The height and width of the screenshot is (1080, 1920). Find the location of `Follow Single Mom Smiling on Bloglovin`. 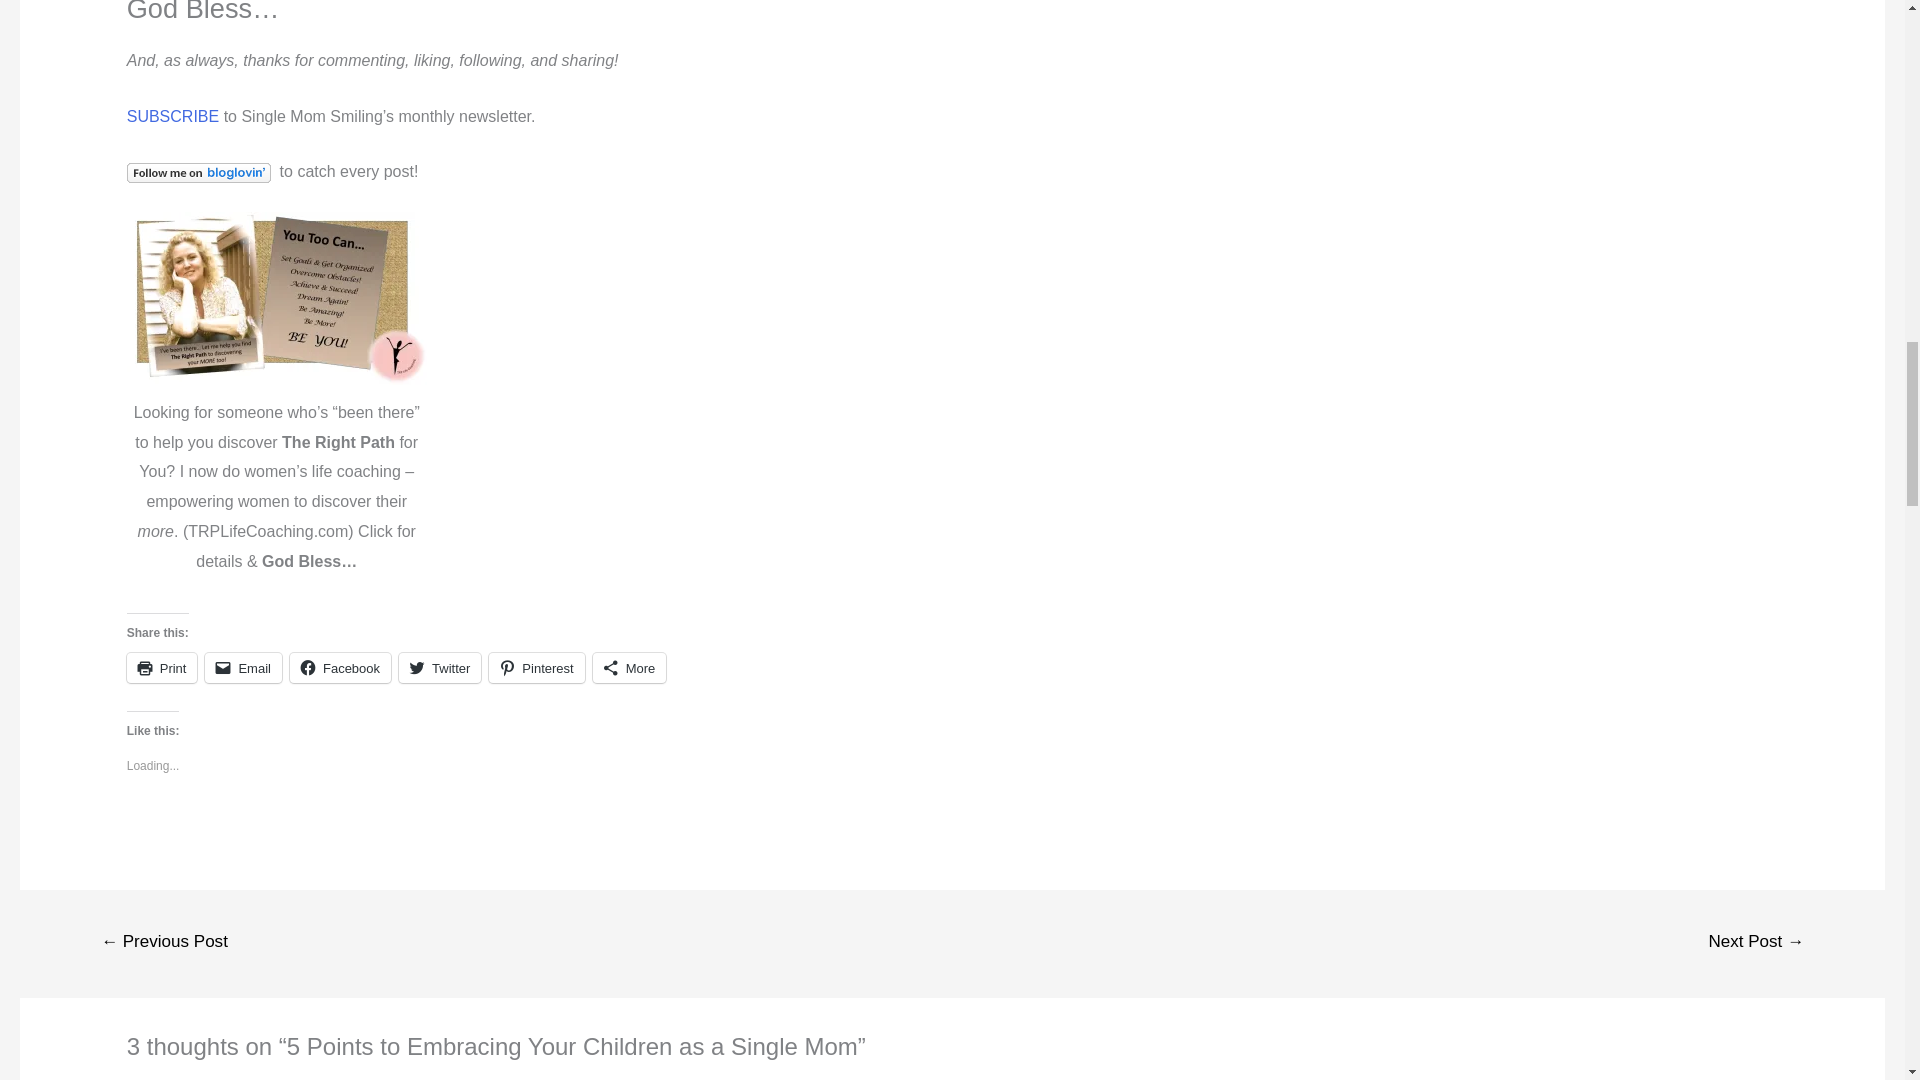

Follow Single Mom Smiling on Bloglovin is located at coordinates (198, 172).